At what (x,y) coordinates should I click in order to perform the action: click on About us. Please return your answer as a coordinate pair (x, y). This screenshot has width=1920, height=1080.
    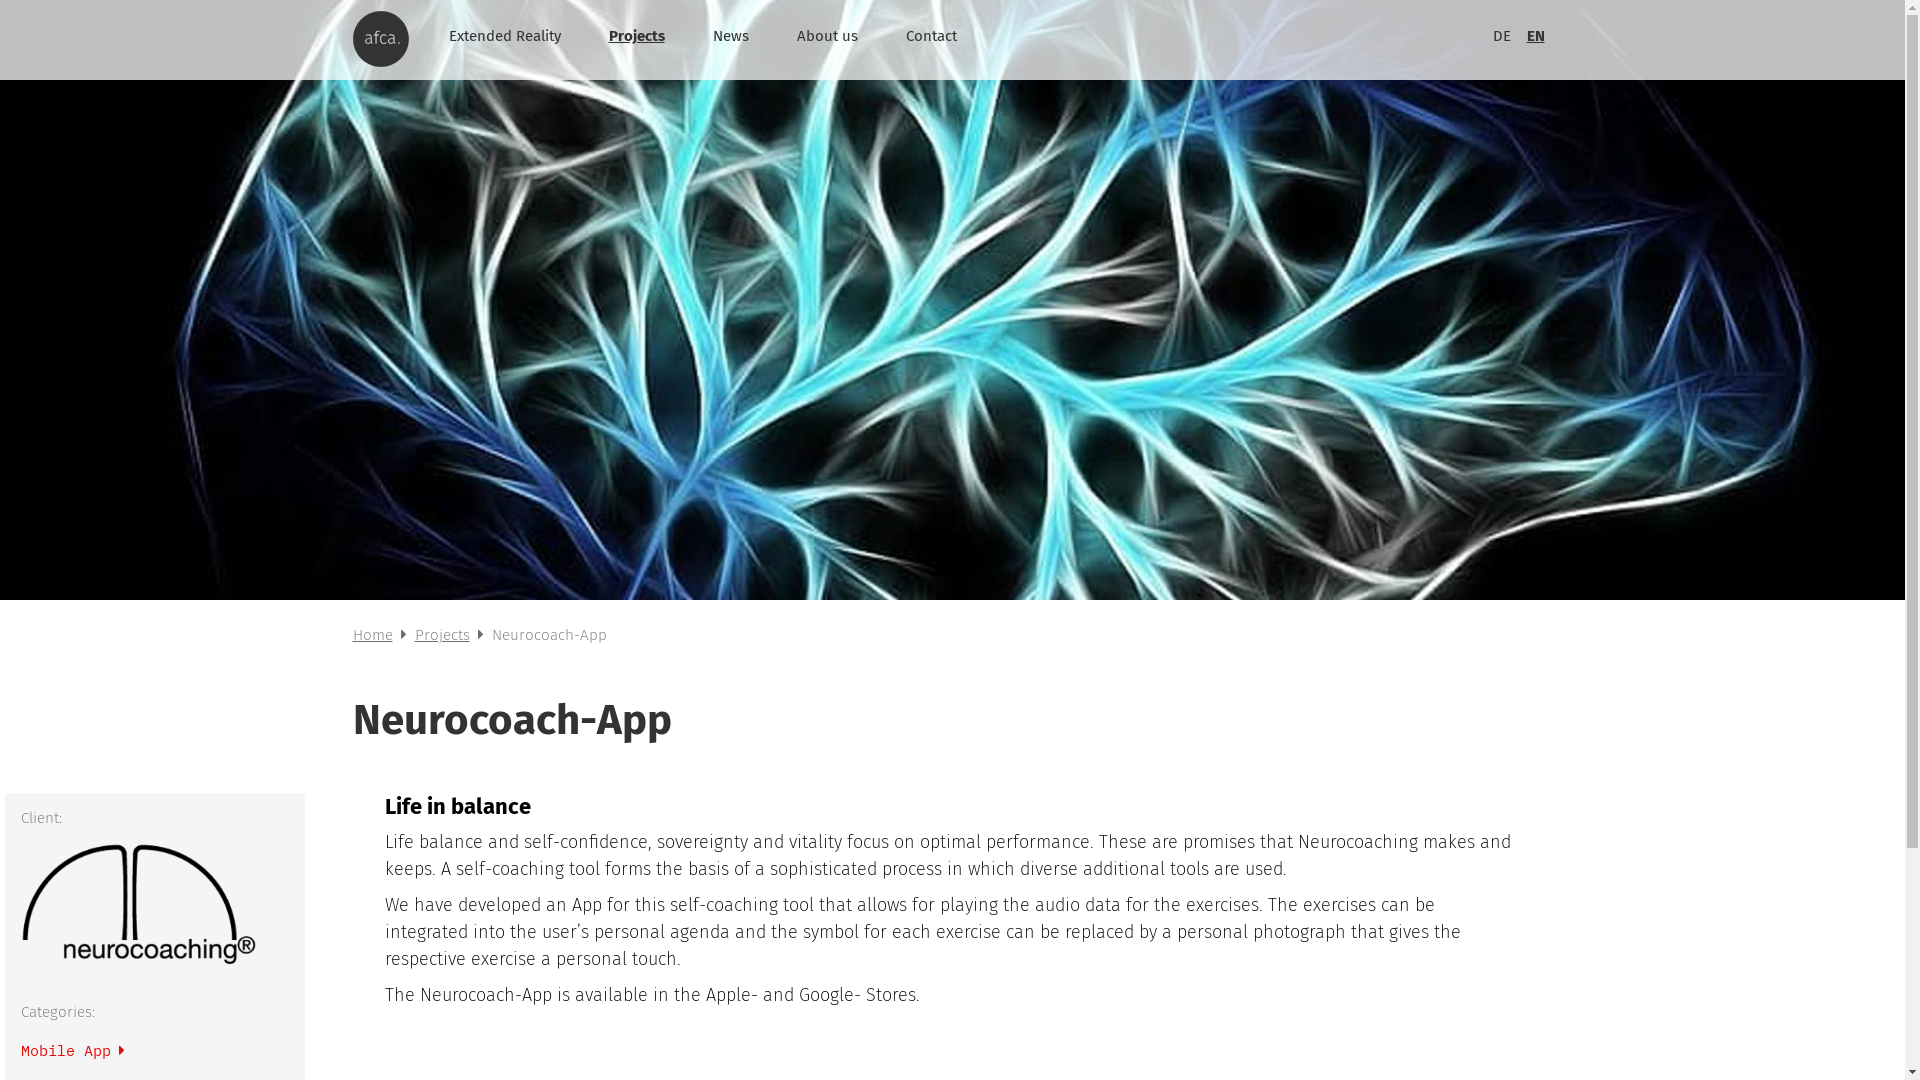
    Looking at the image, I should click on (826, 36).